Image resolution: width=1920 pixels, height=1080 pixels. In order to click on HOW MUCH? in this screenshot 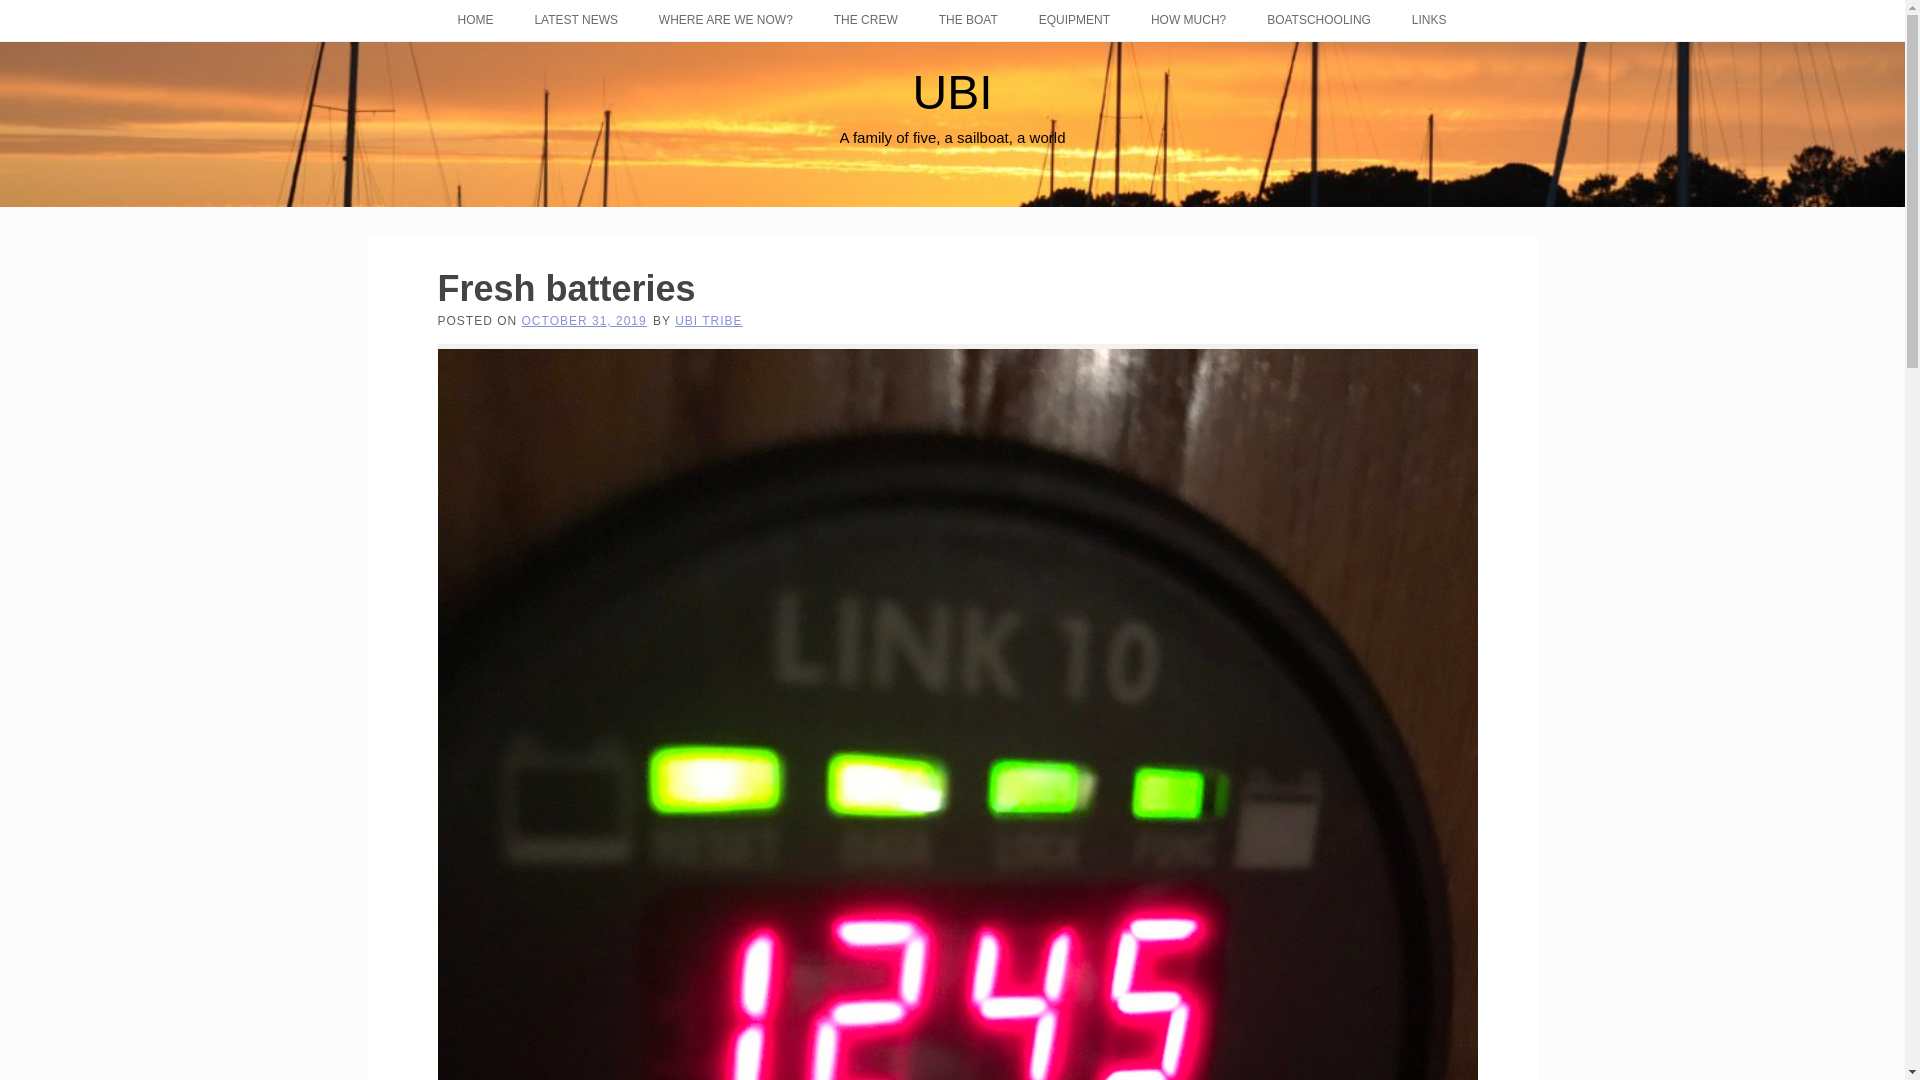, I will do `click(1188, 20)`.